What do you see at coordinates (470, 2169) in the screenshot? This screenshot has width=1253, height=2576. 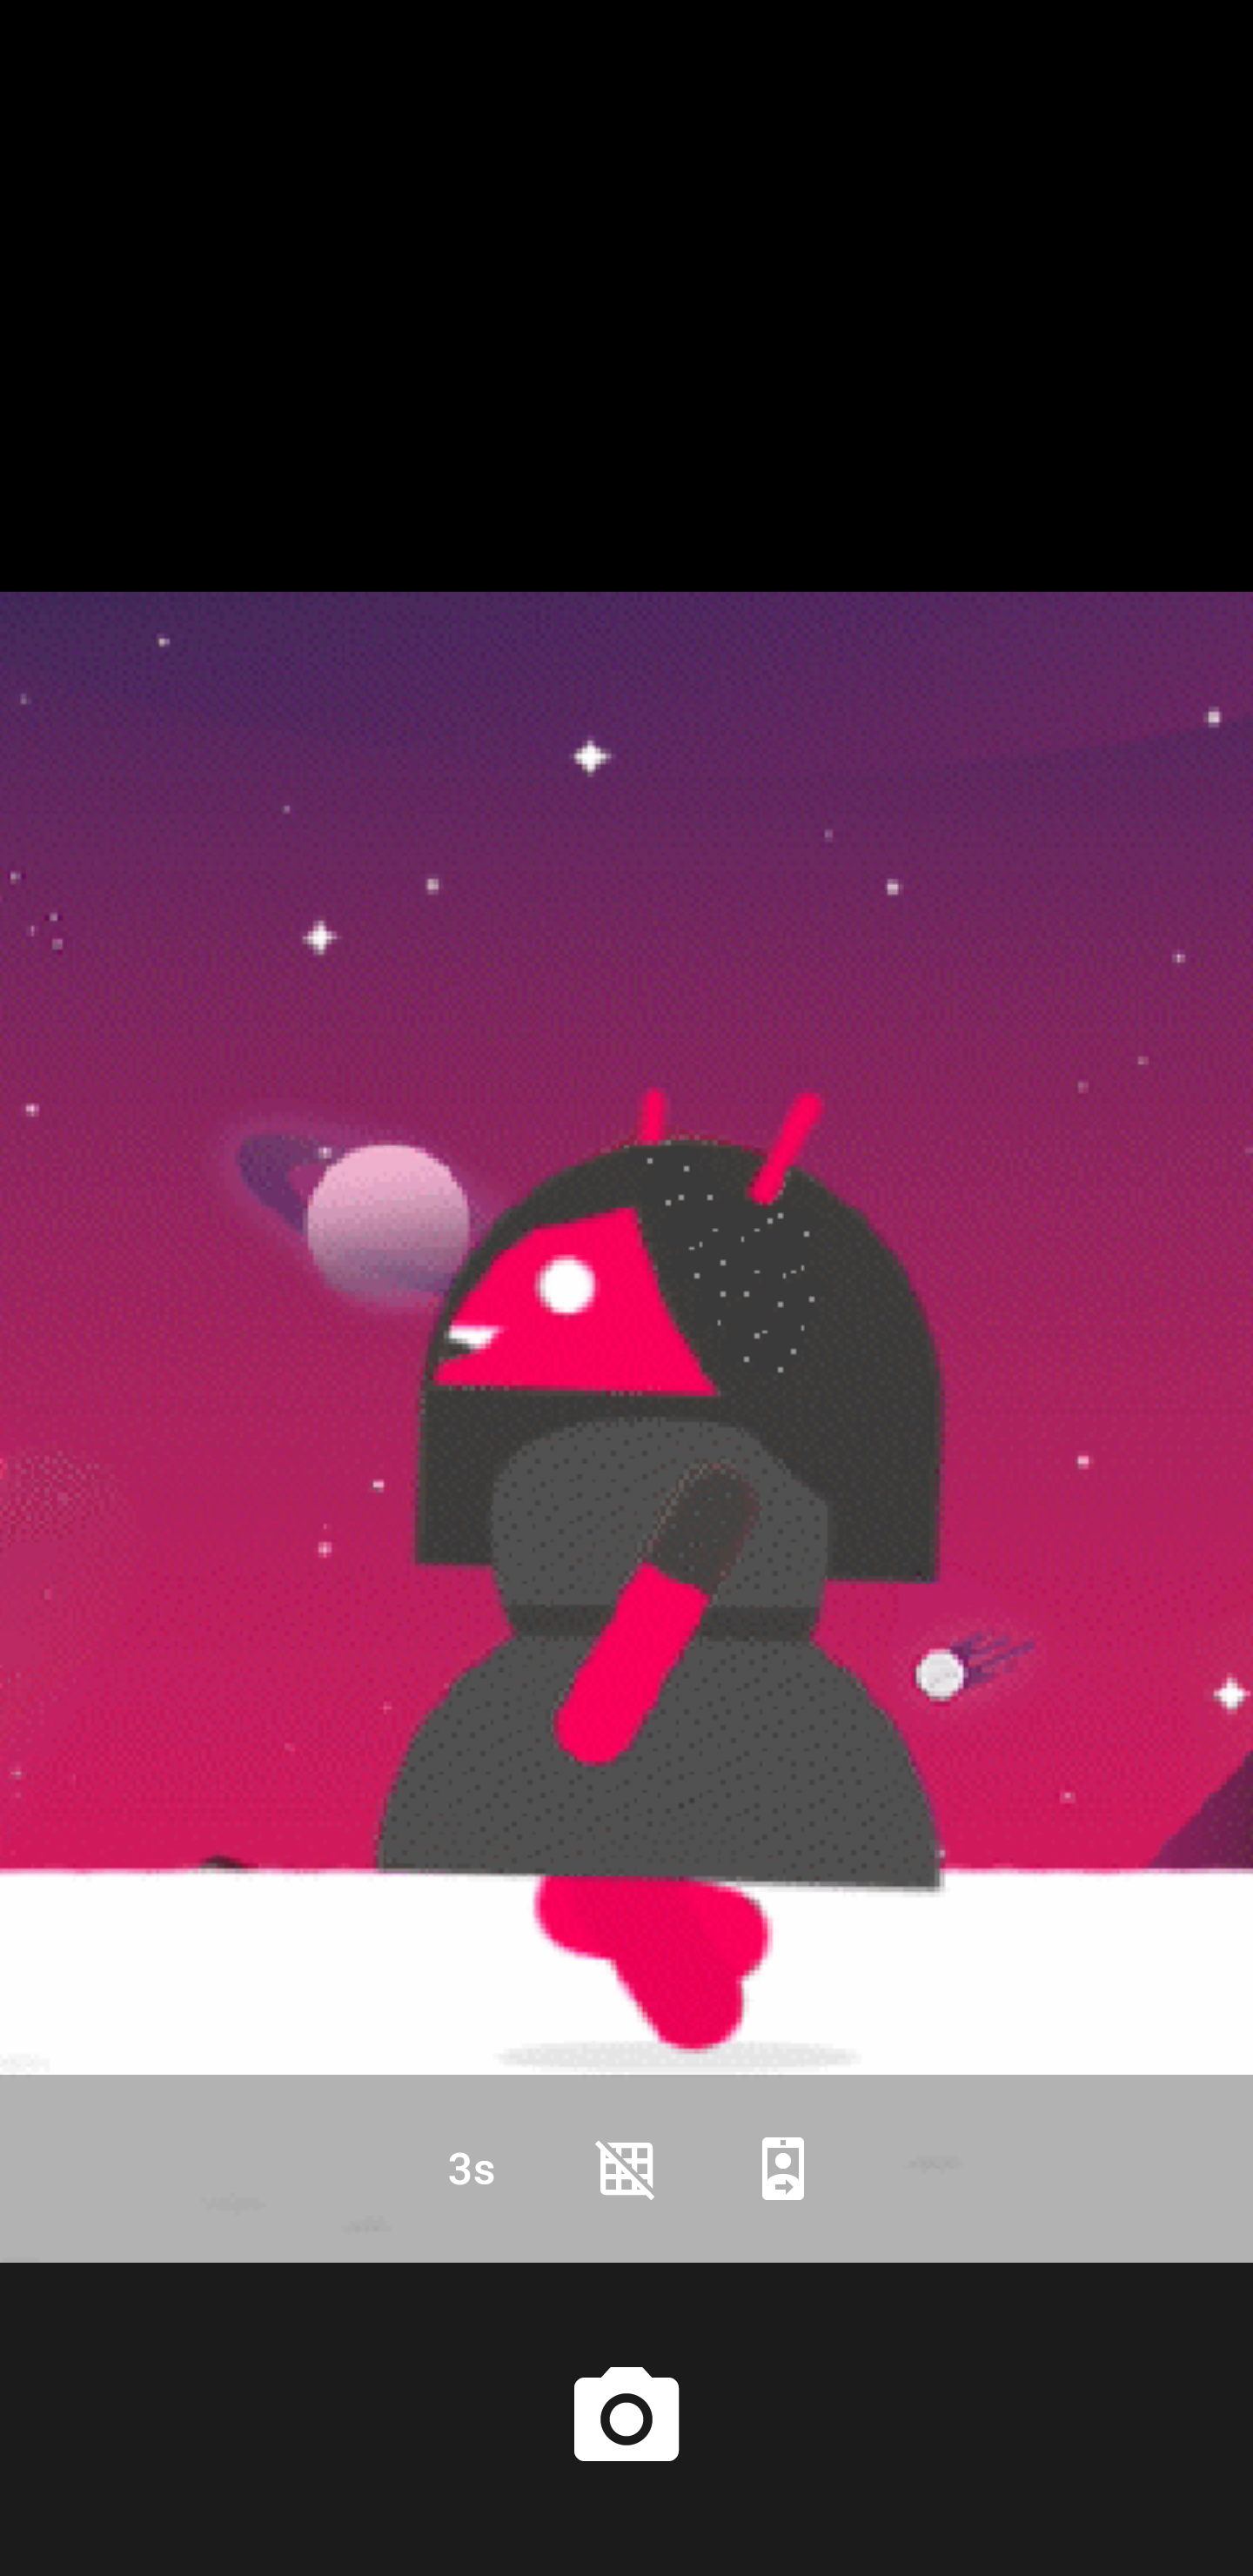 I see `Countdown timer duration is set to 3 seconds` at bounding box center [470, 2169].